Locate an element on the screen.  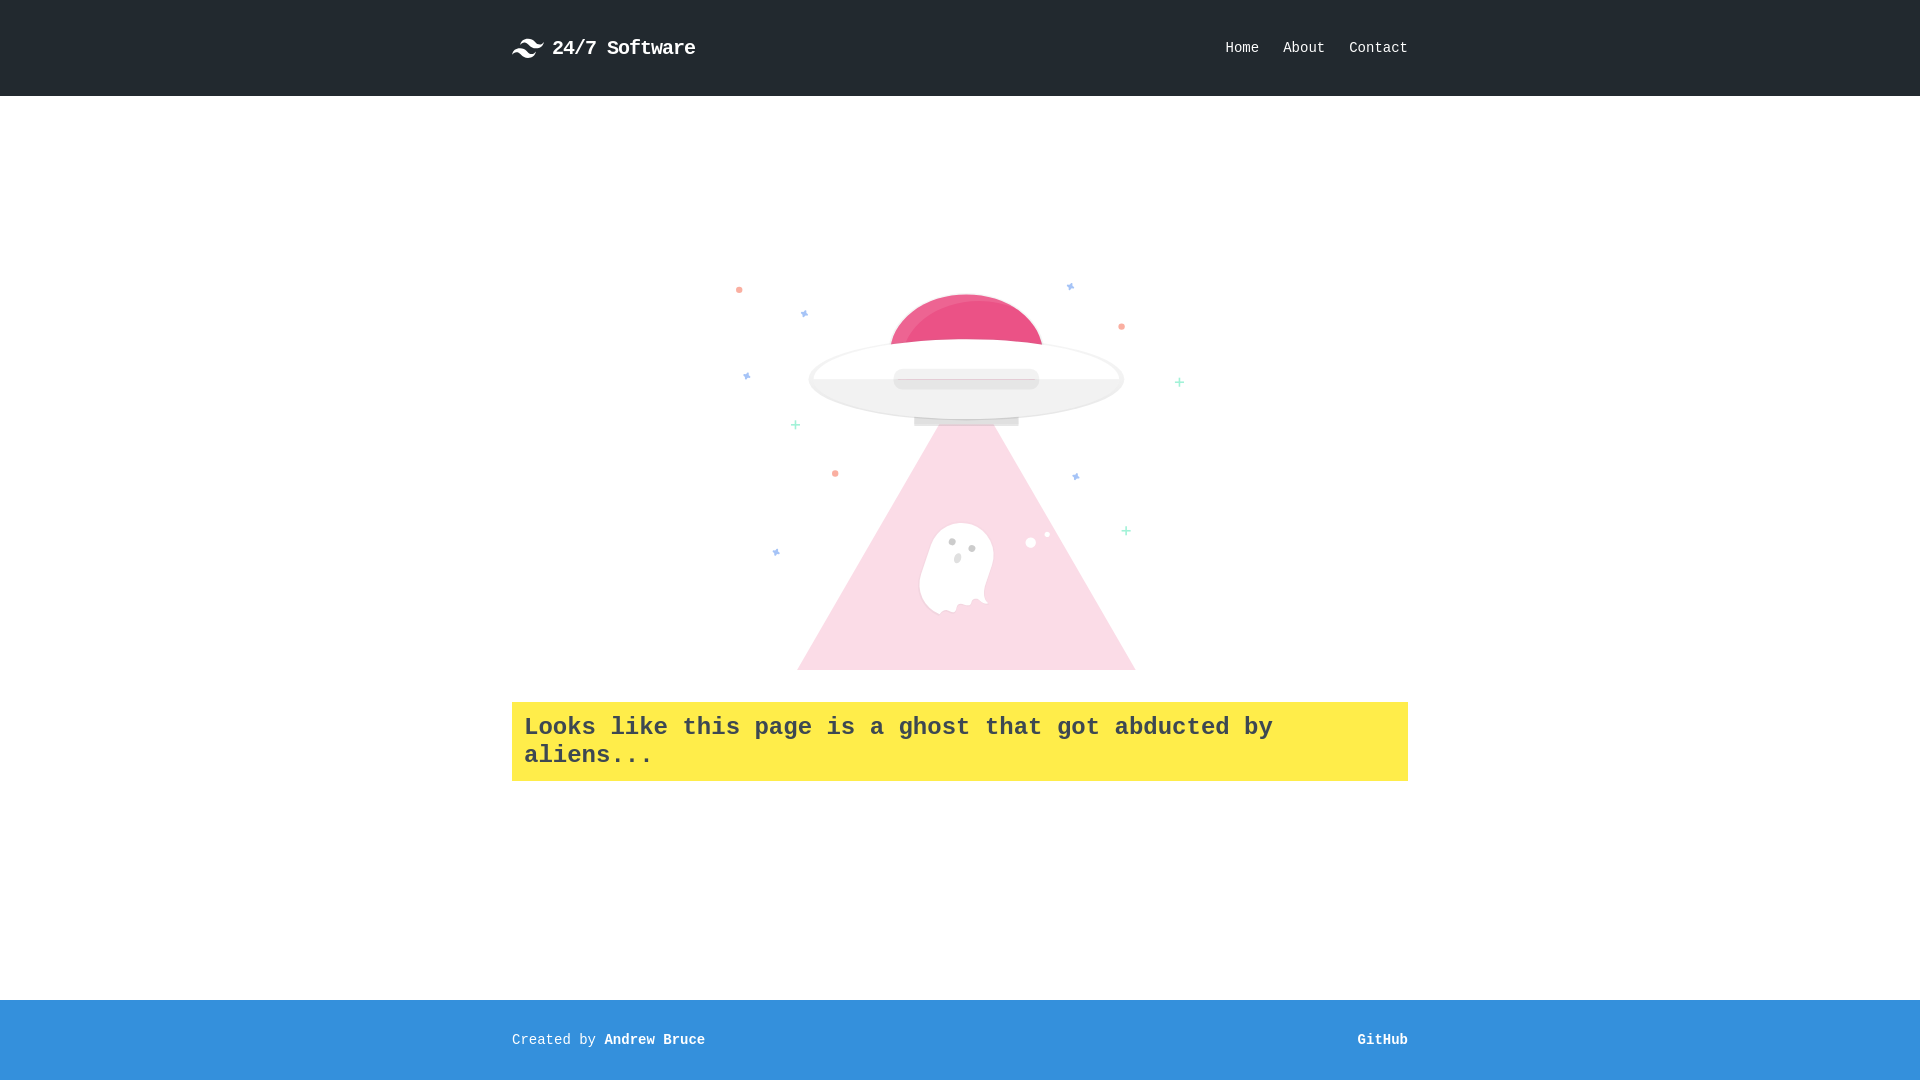
GitHub is located at coordinates (1383, 1040).